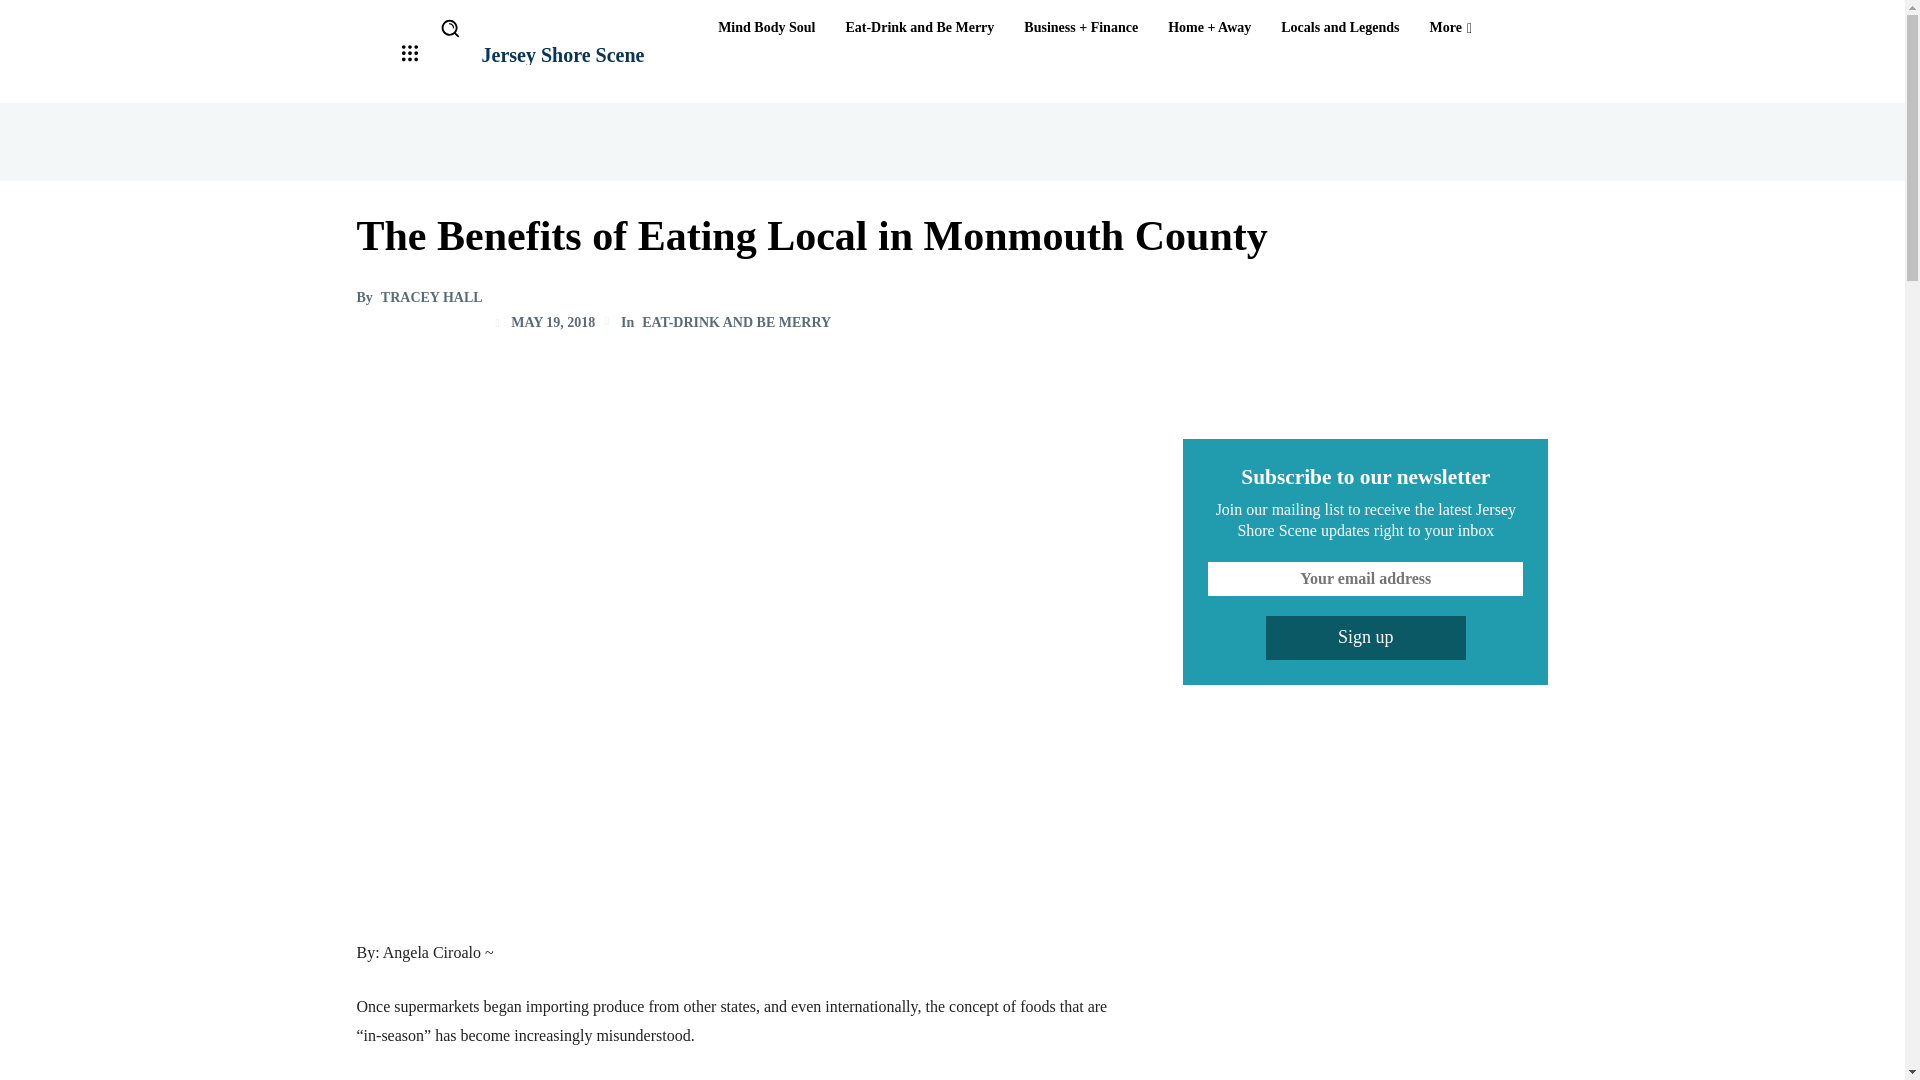  What do you see at coordinates (1340, 28) in the screenshot?
I see `Locals and Legends` at bounding box center [1340, 28].